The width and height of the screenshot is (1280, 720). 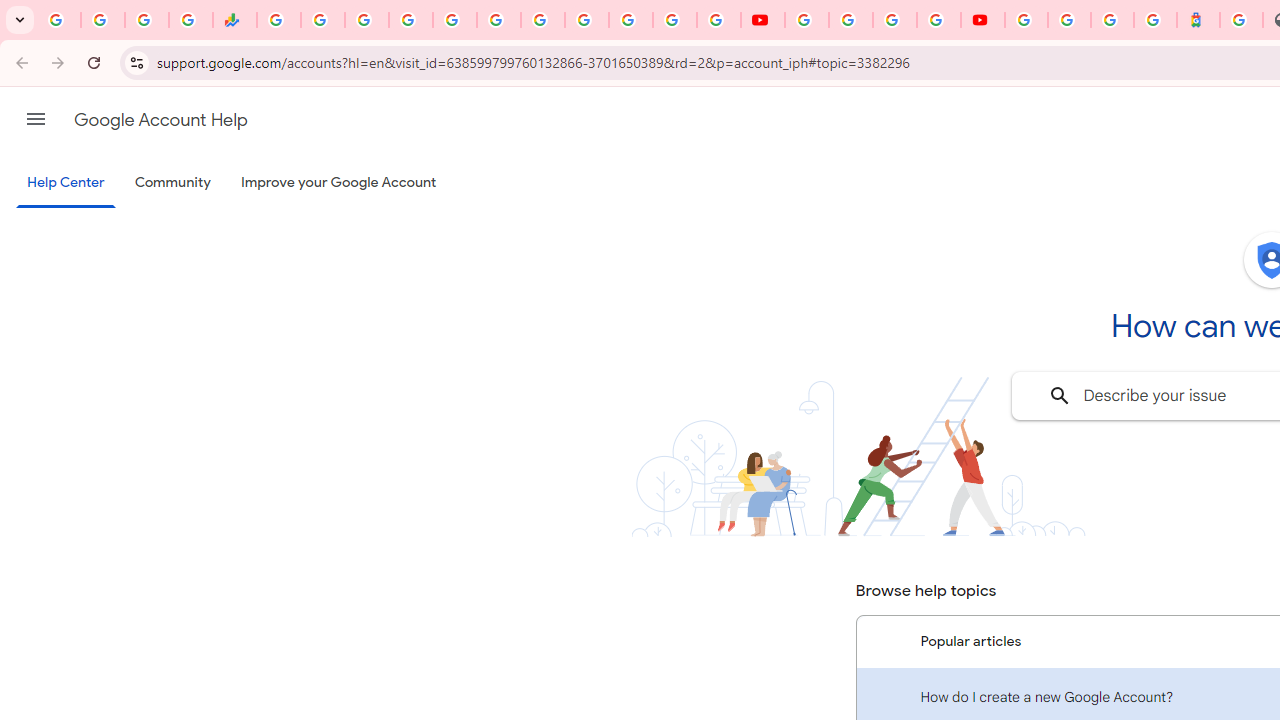 I want to click on YouTube, so click(x=762, y=20).